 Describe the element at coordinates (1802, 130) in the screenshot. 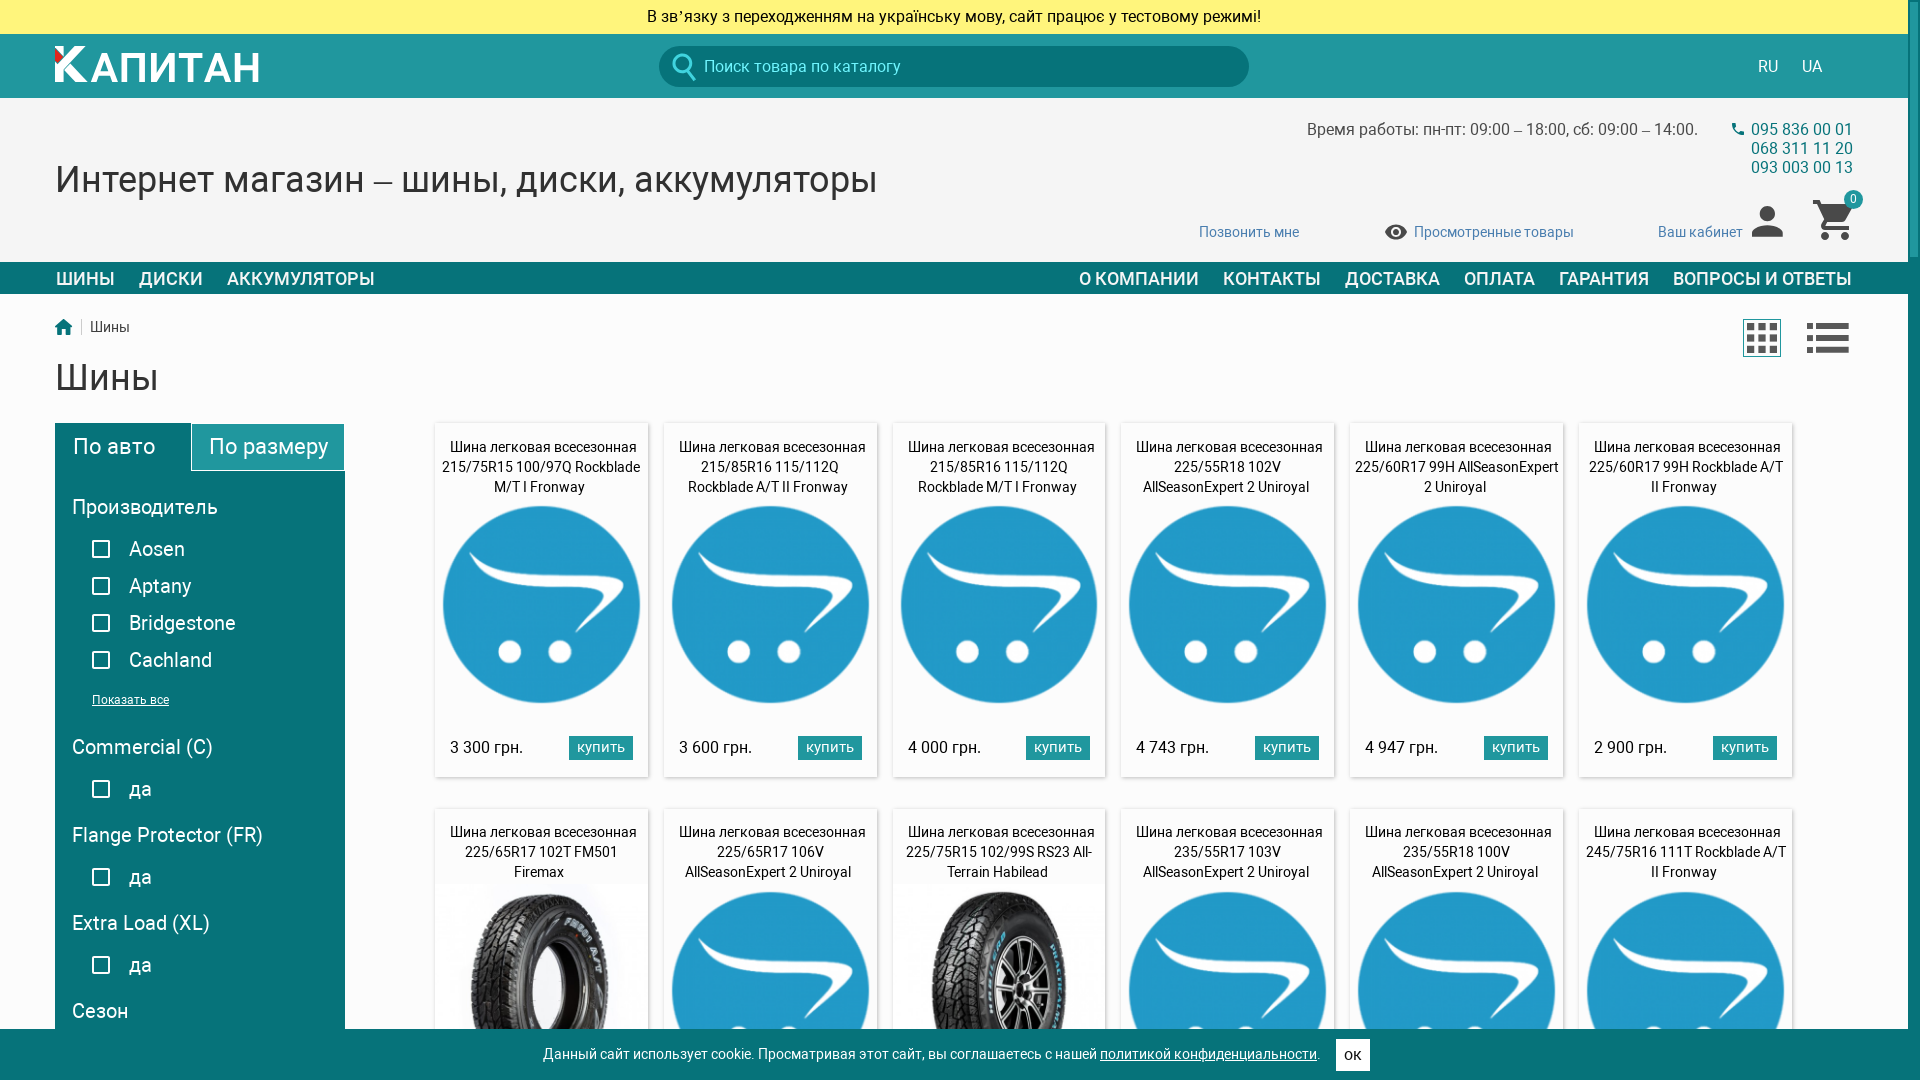

I see `095 836 00 01` at that location.